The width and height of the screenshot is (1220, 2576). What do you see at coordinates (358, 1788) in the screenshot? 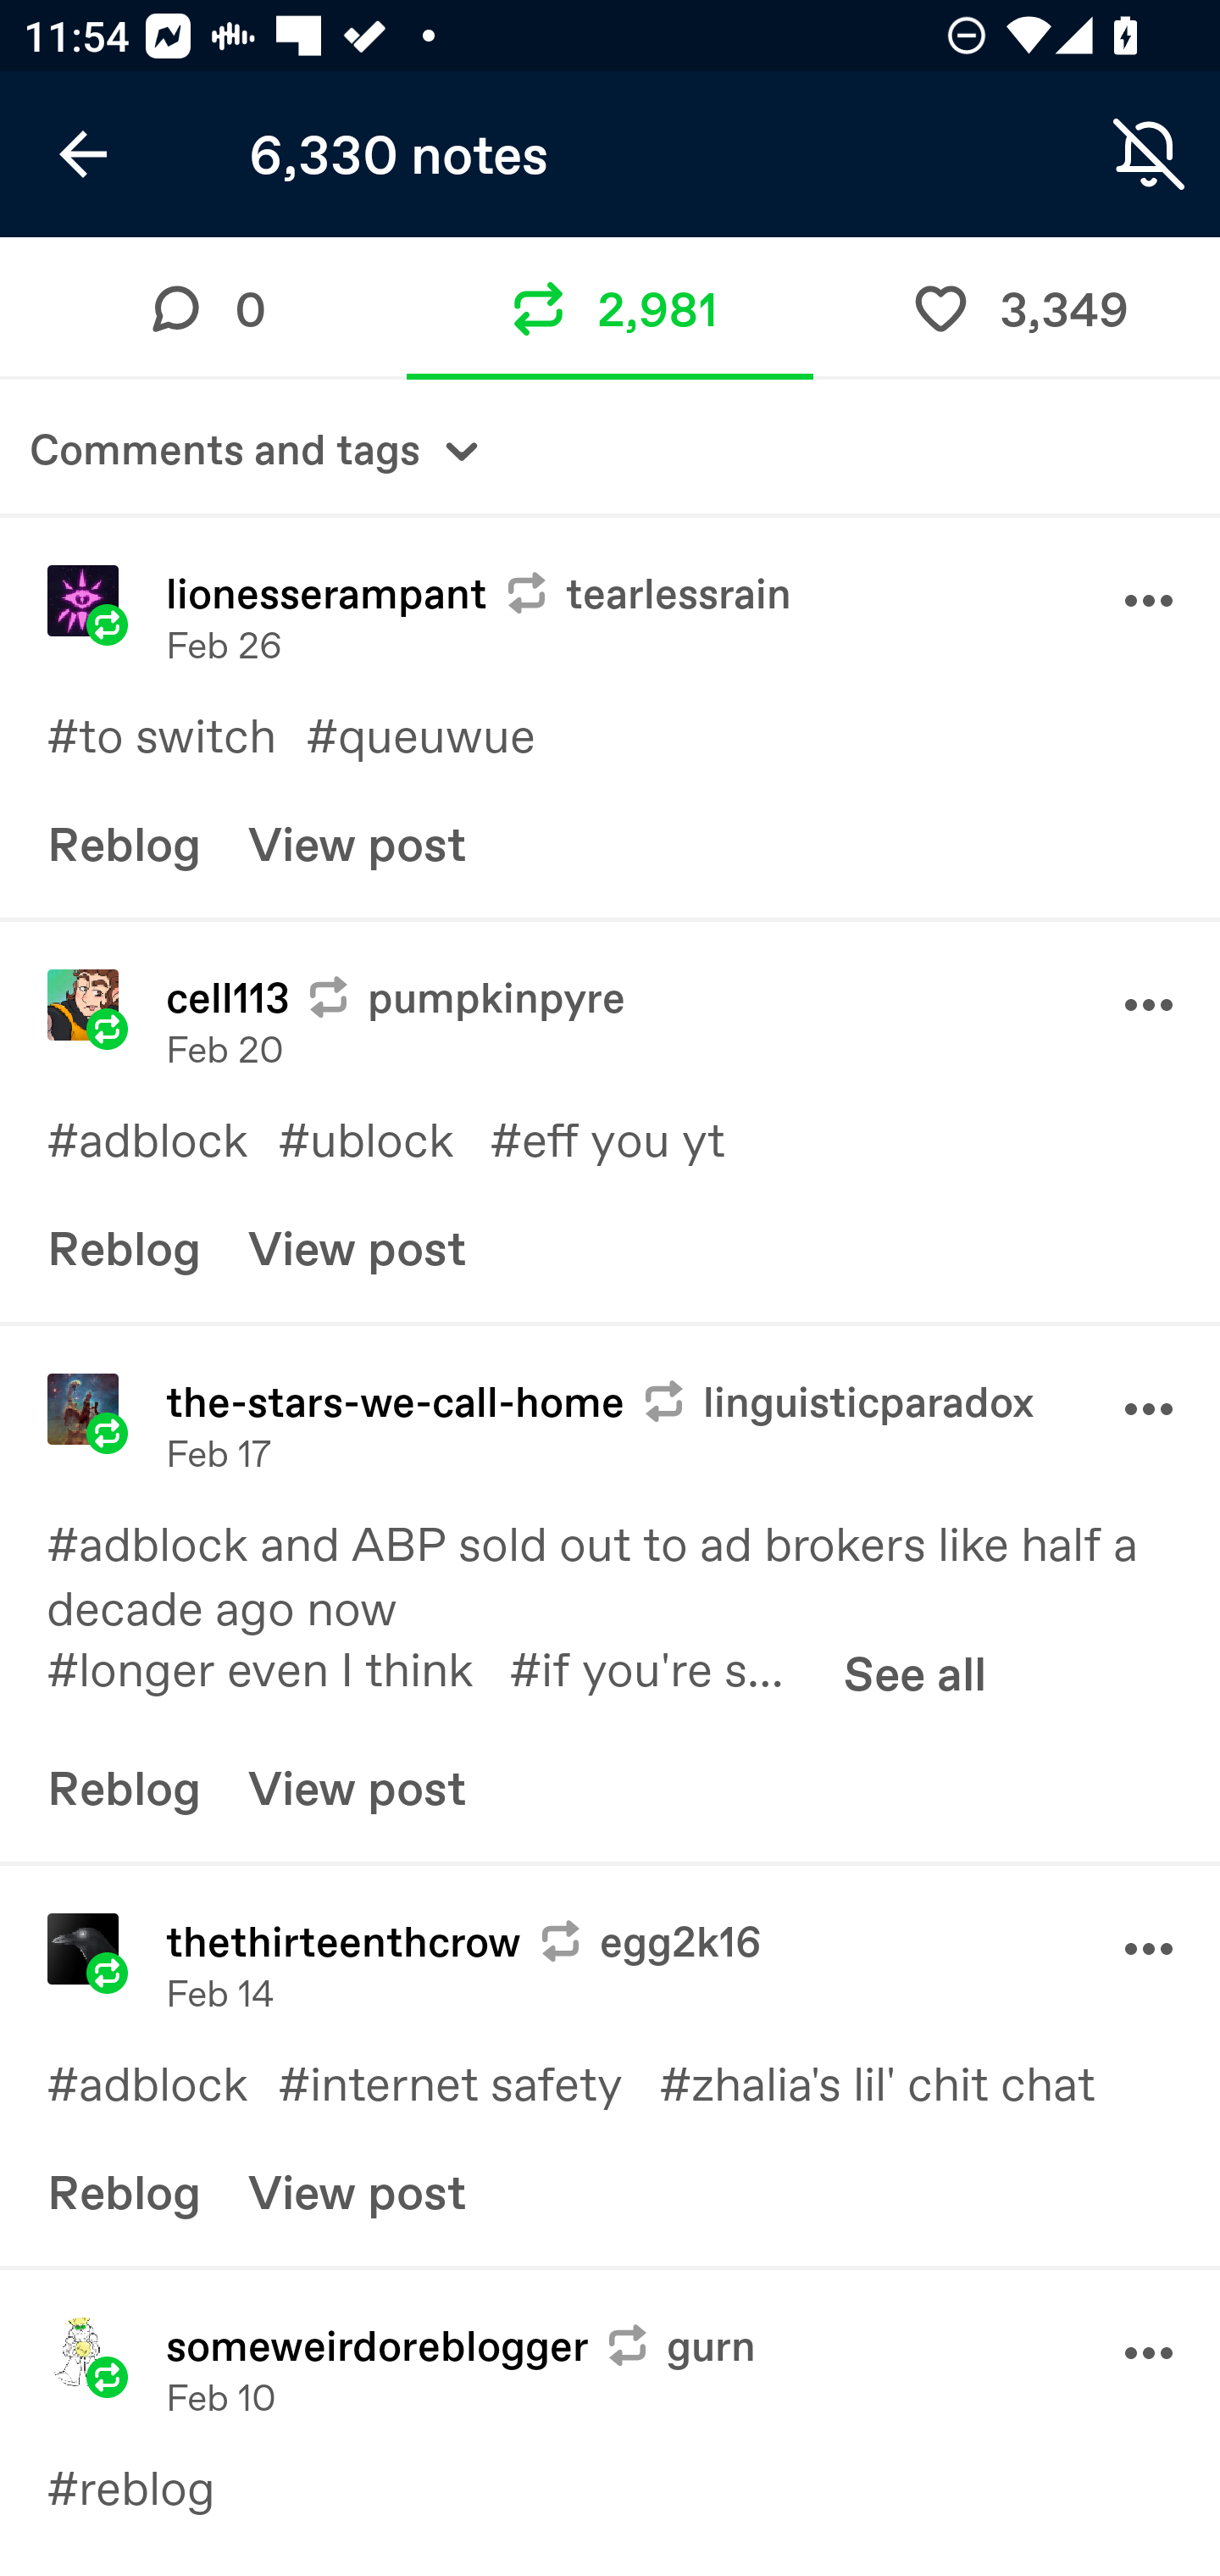
I see `View post` at bounding box center [358, 1788].